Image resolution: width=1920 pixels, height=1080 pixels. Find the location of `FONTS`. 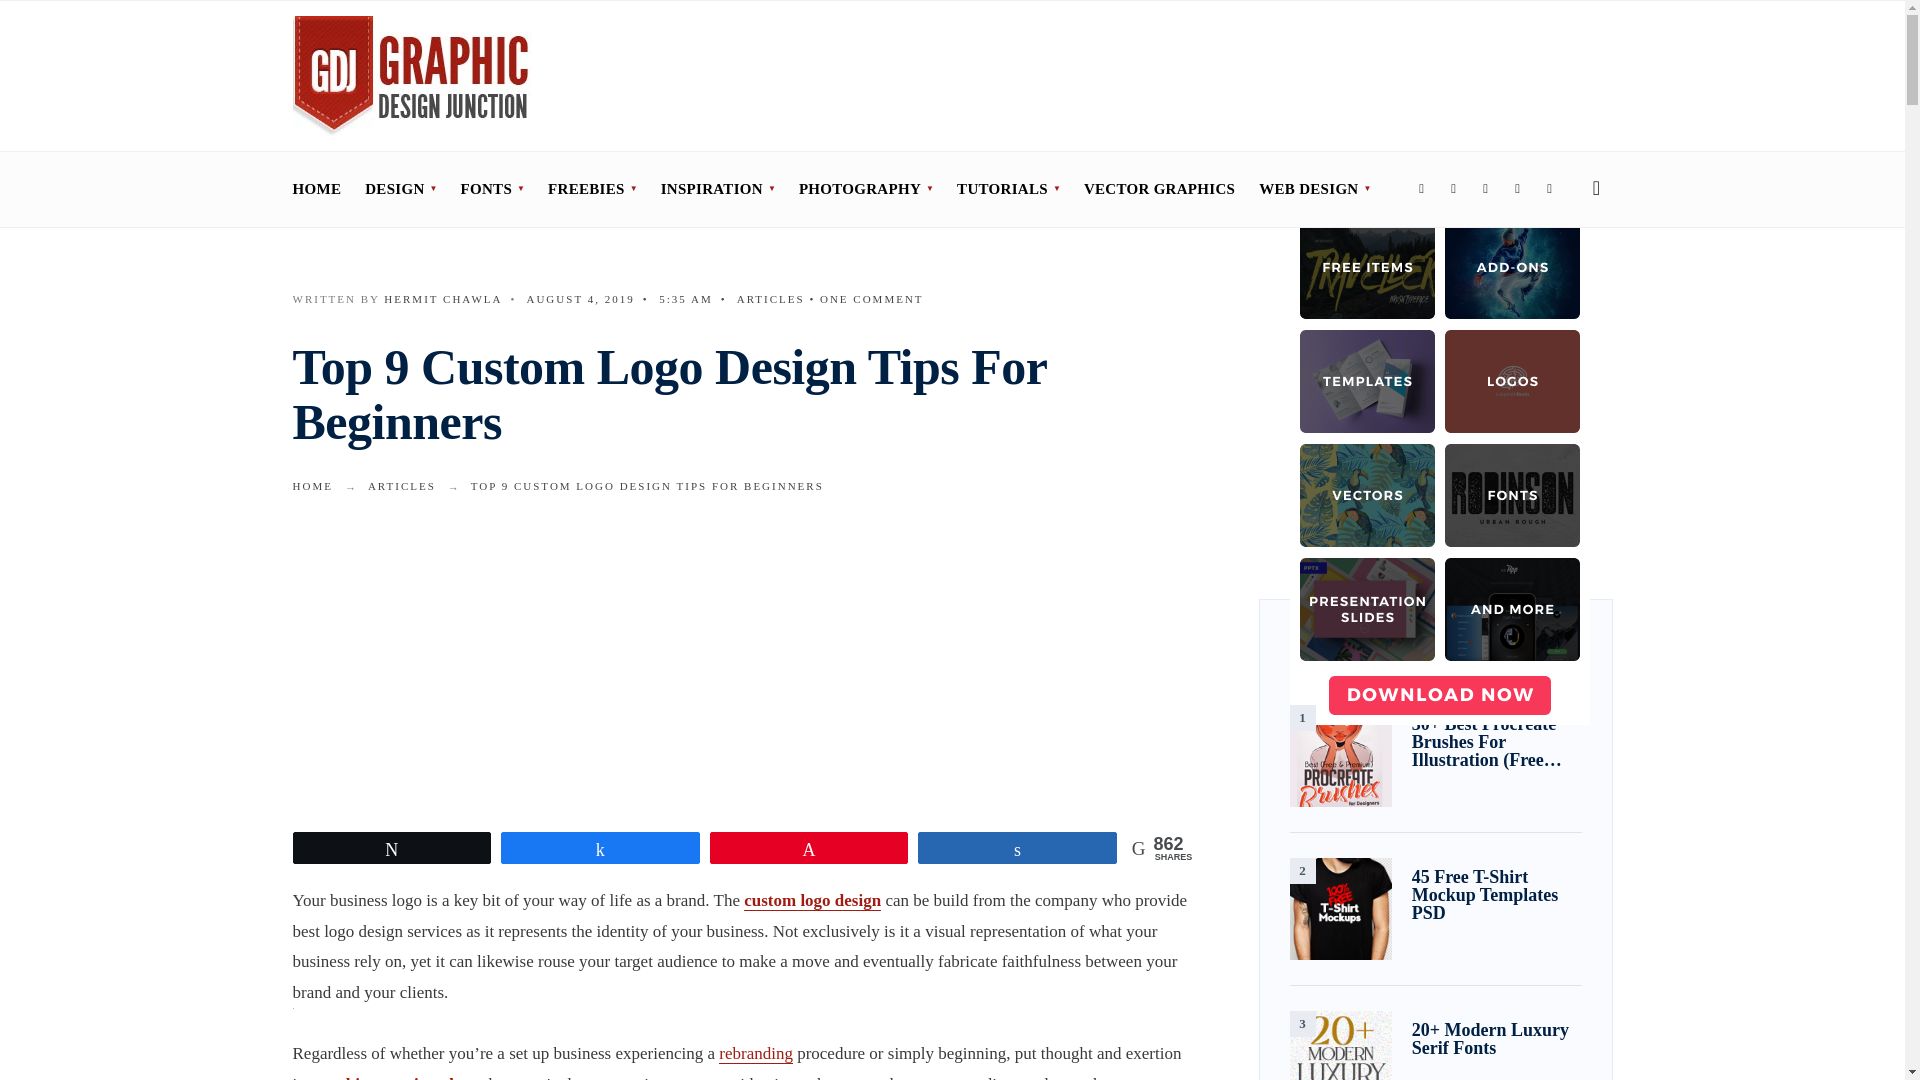

FONTS is located at coordinates (492, 189).